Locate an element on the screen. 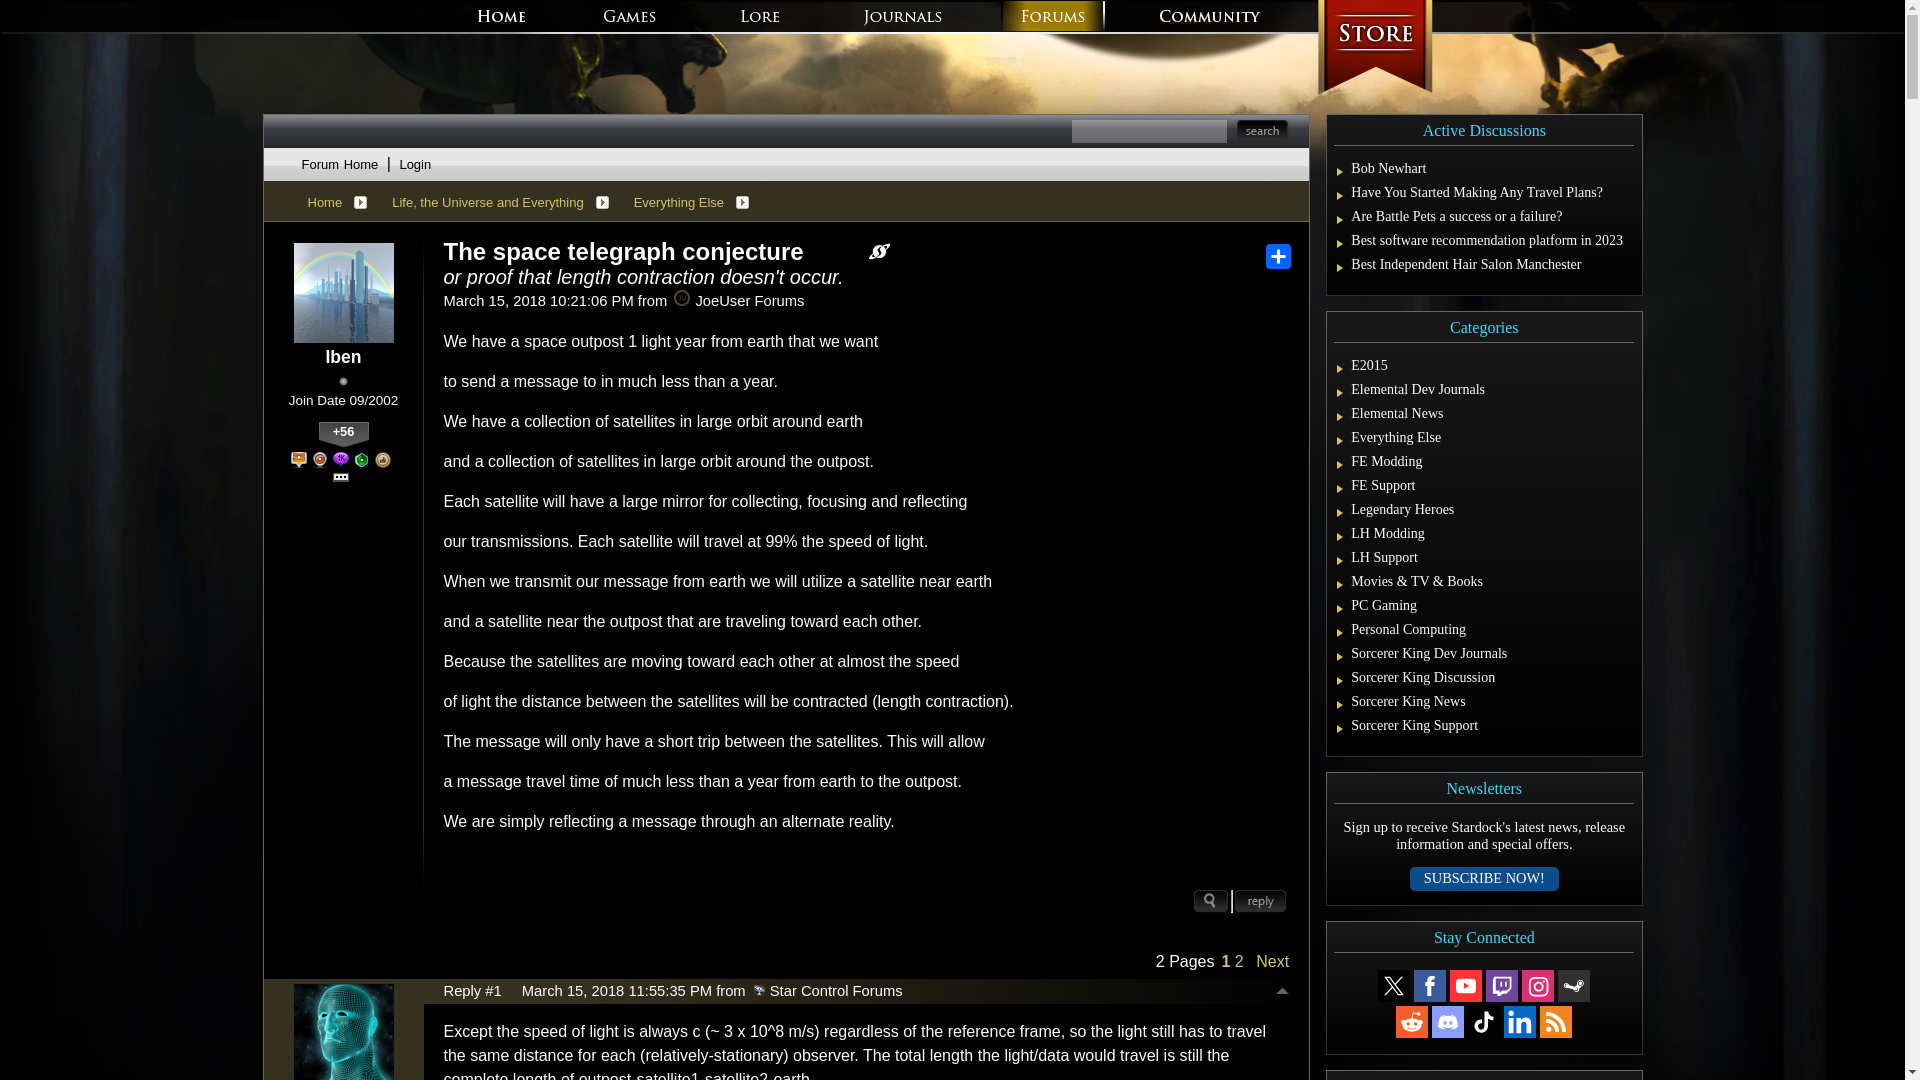 The image size is (1920, 1080). The space telegraph conjecture is located at coordinates (624, 251).